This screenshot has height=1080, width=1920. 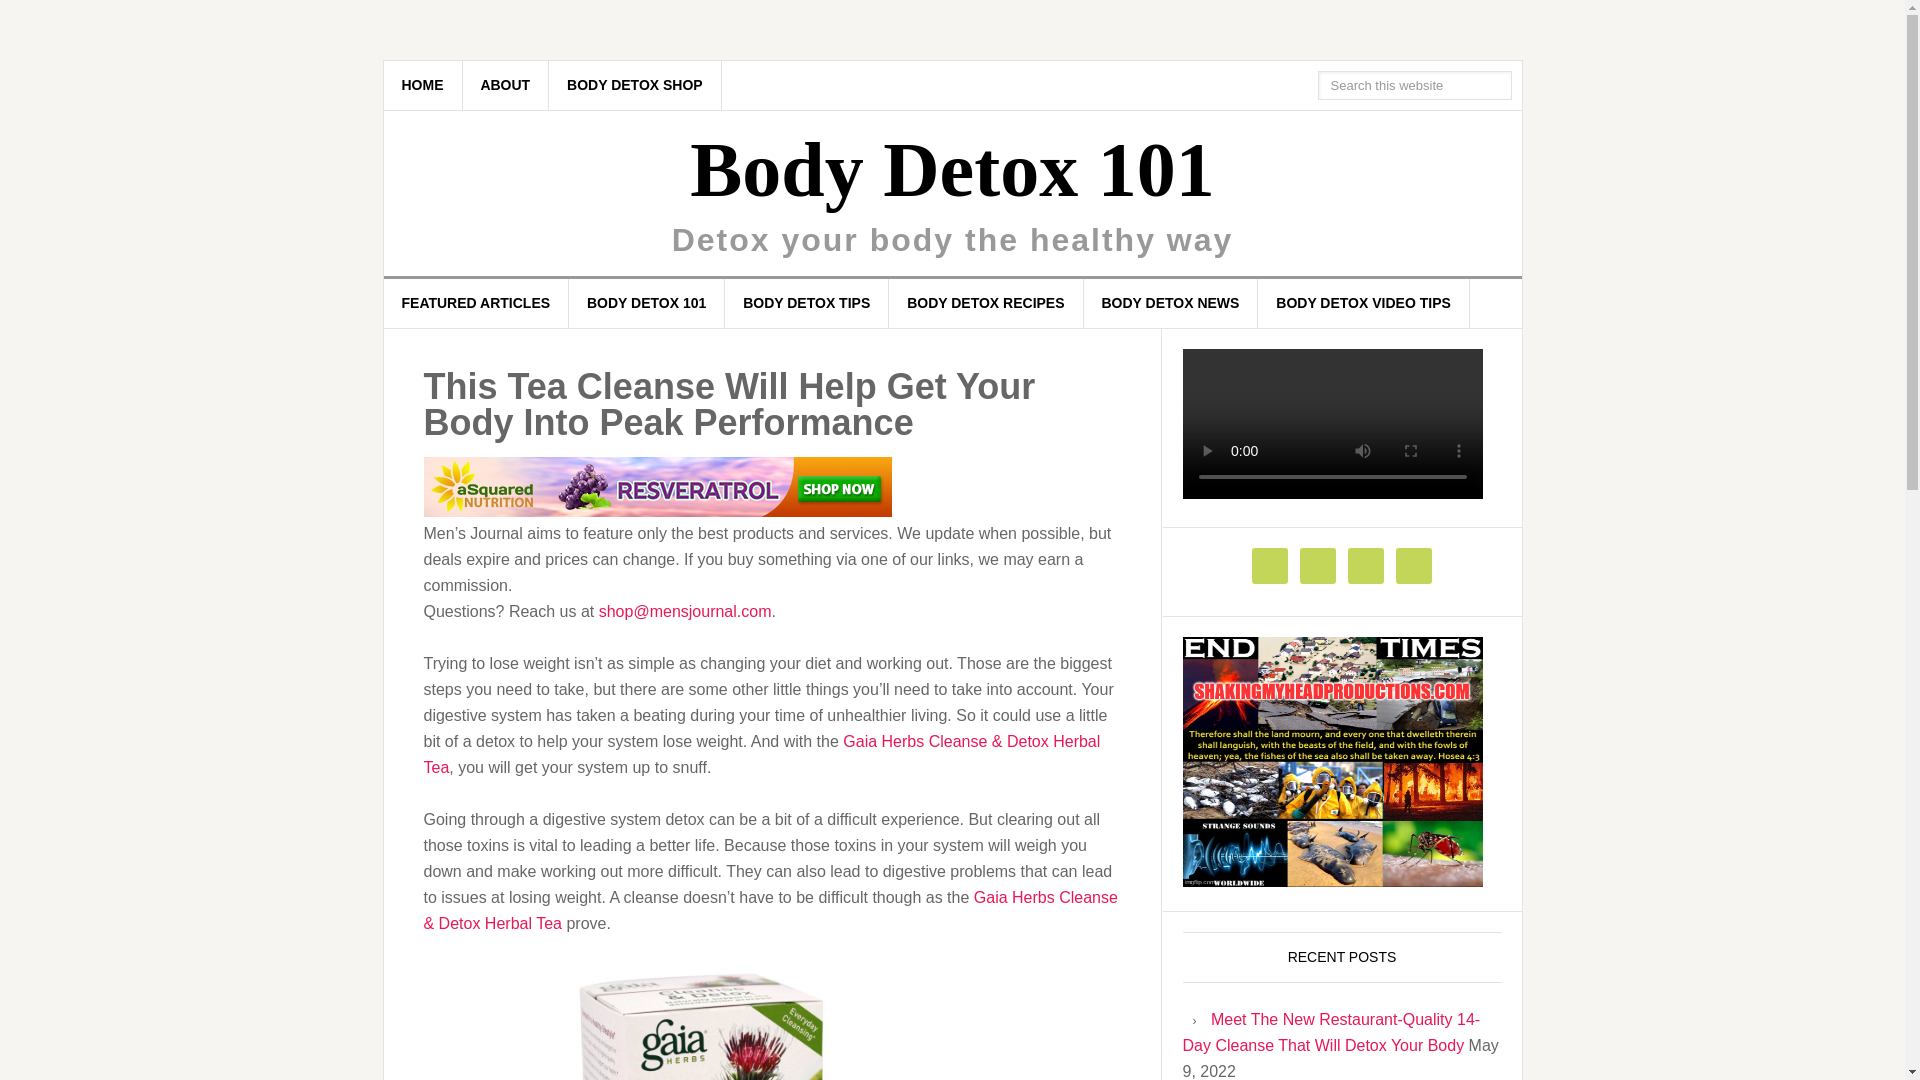 I want to click on ABOUT, so click(x=506, y=85).